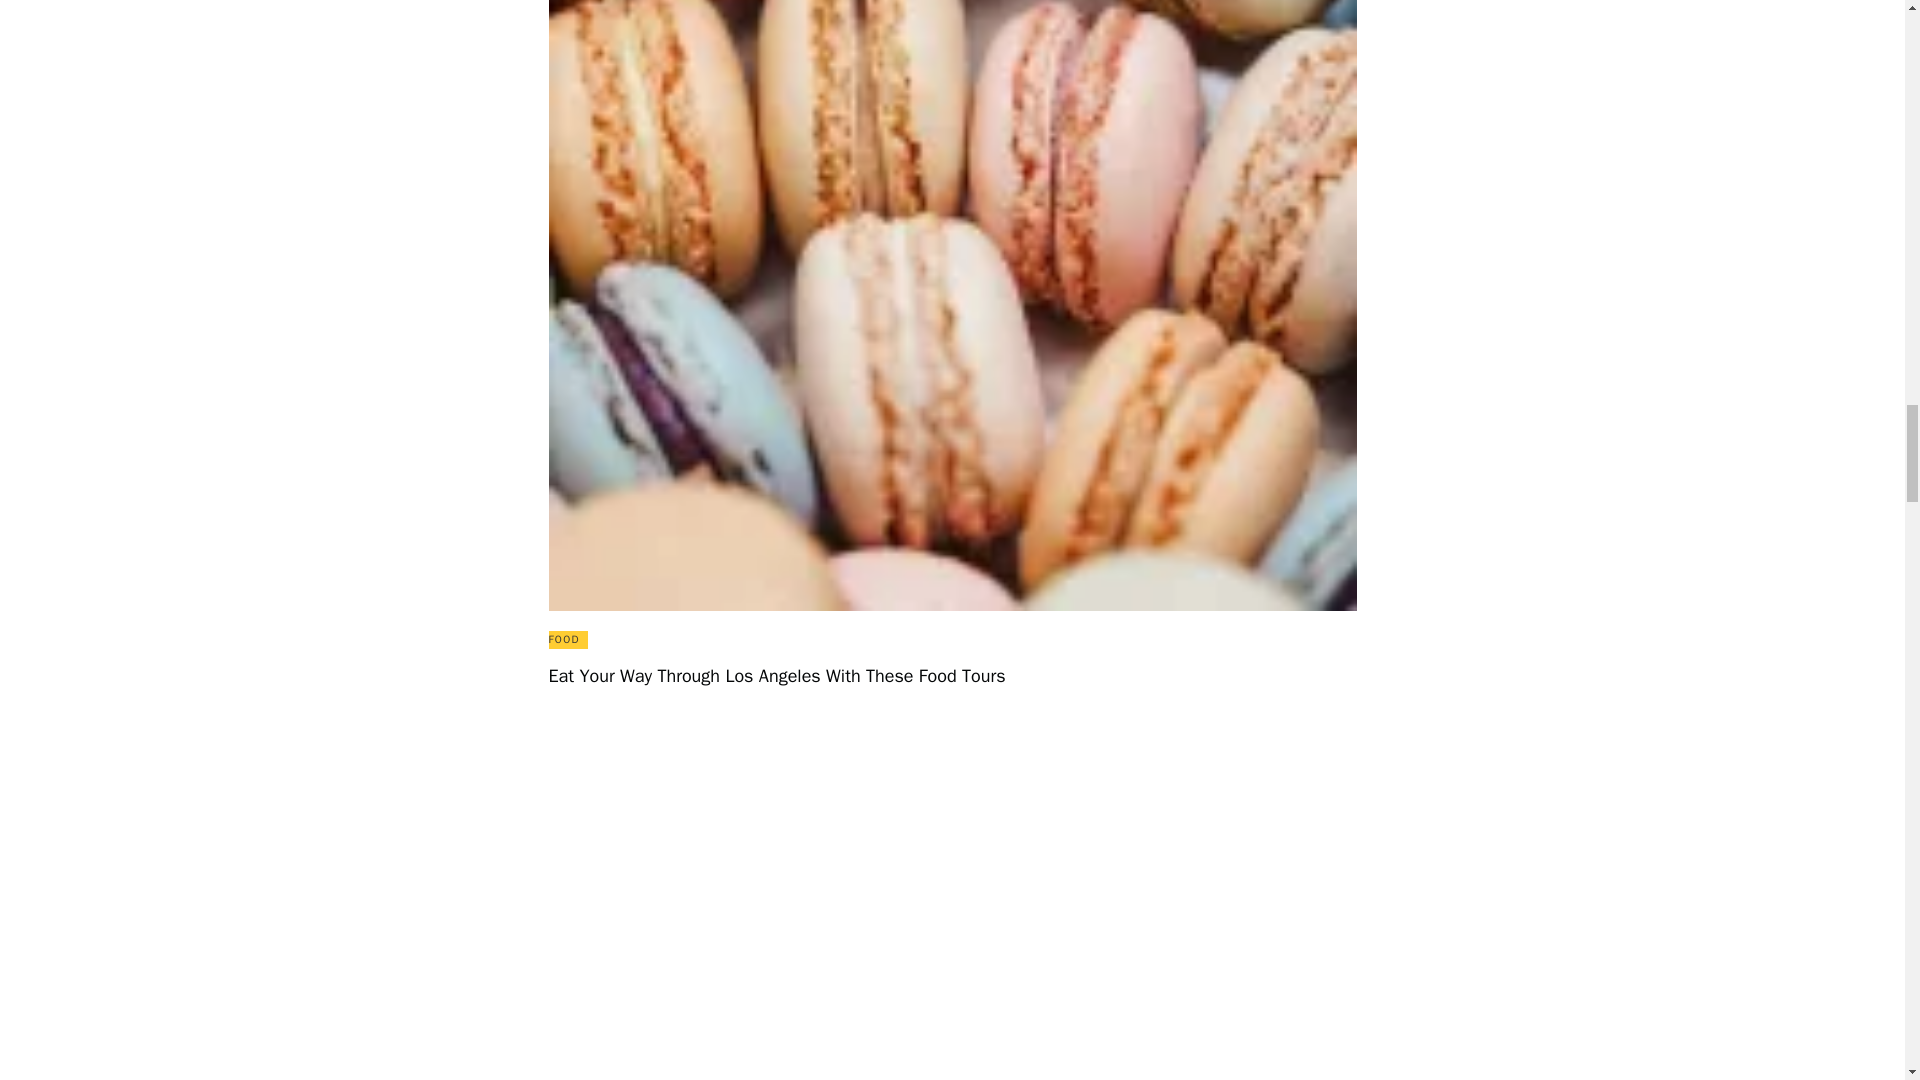  I want to click on FOOD, so click(563, 638).